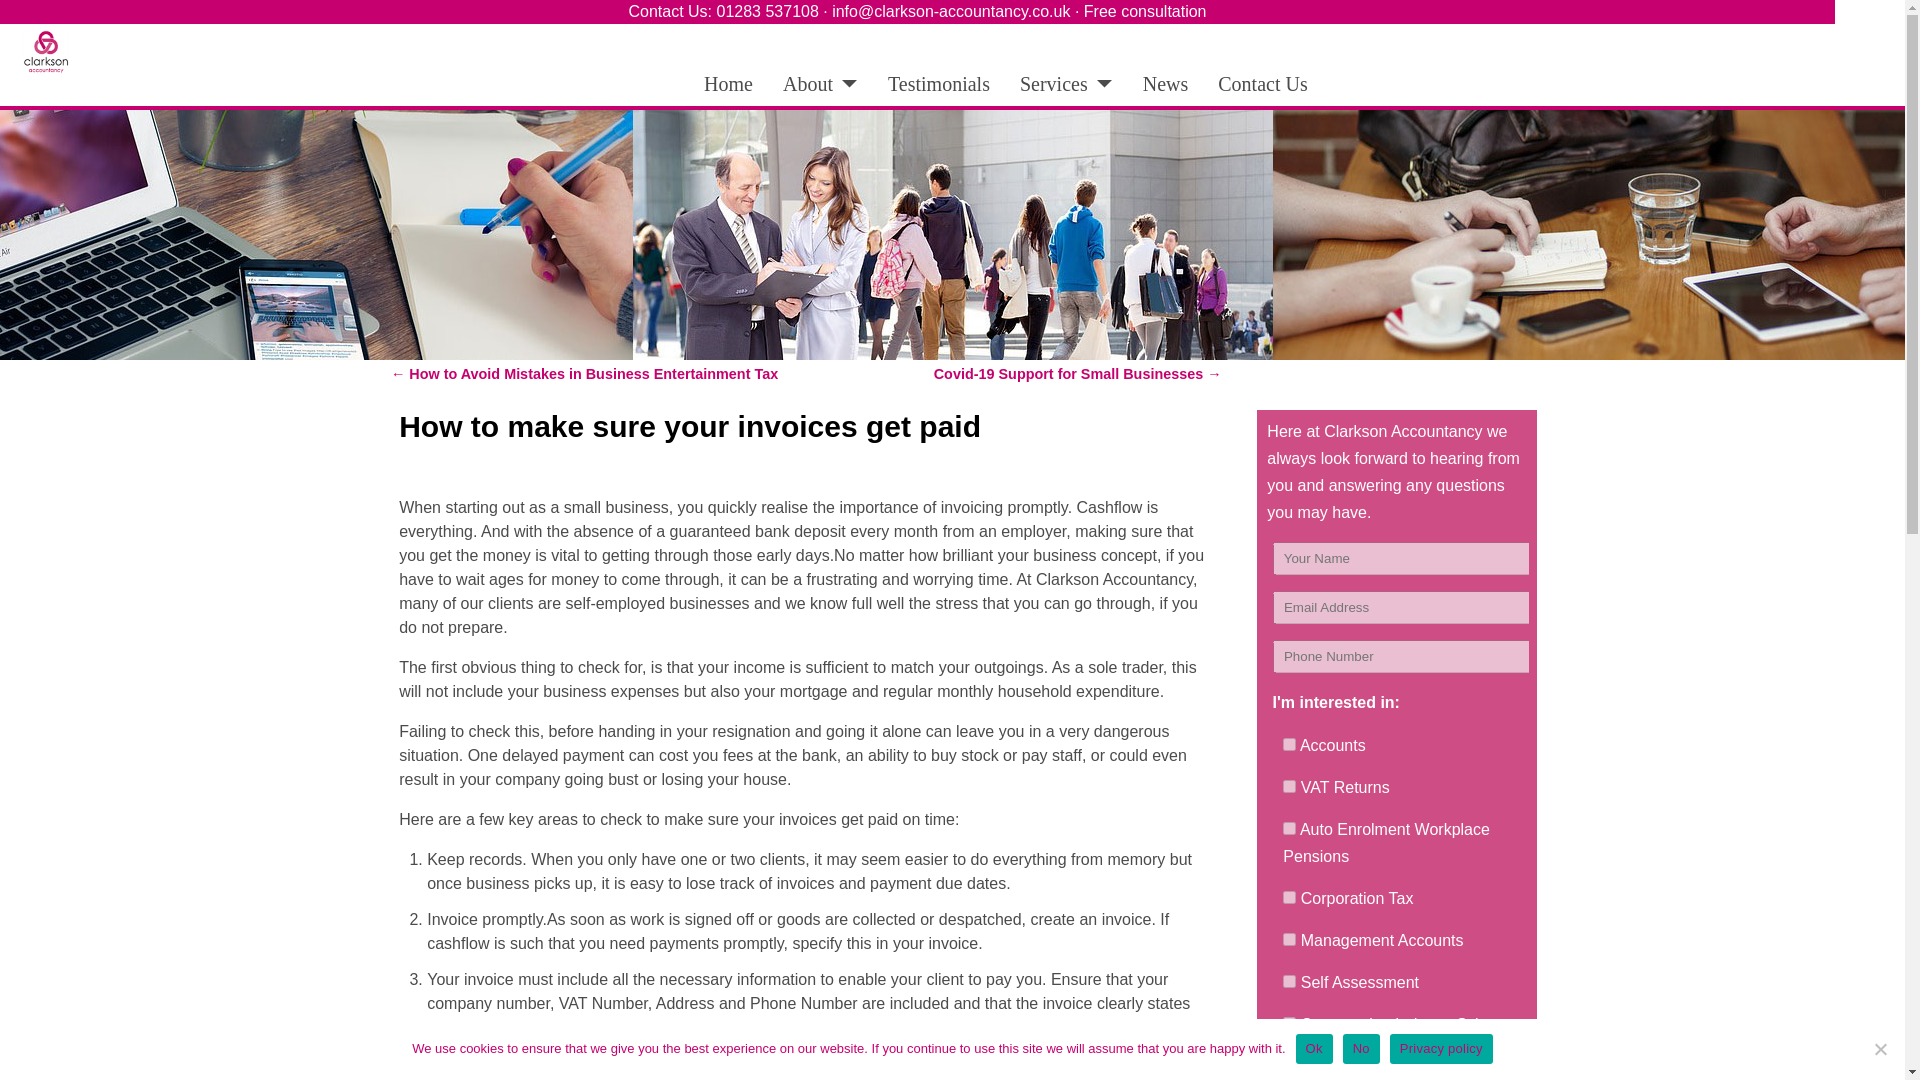  I want to click on Bookkeeping Systems, so click(1289, 1066).